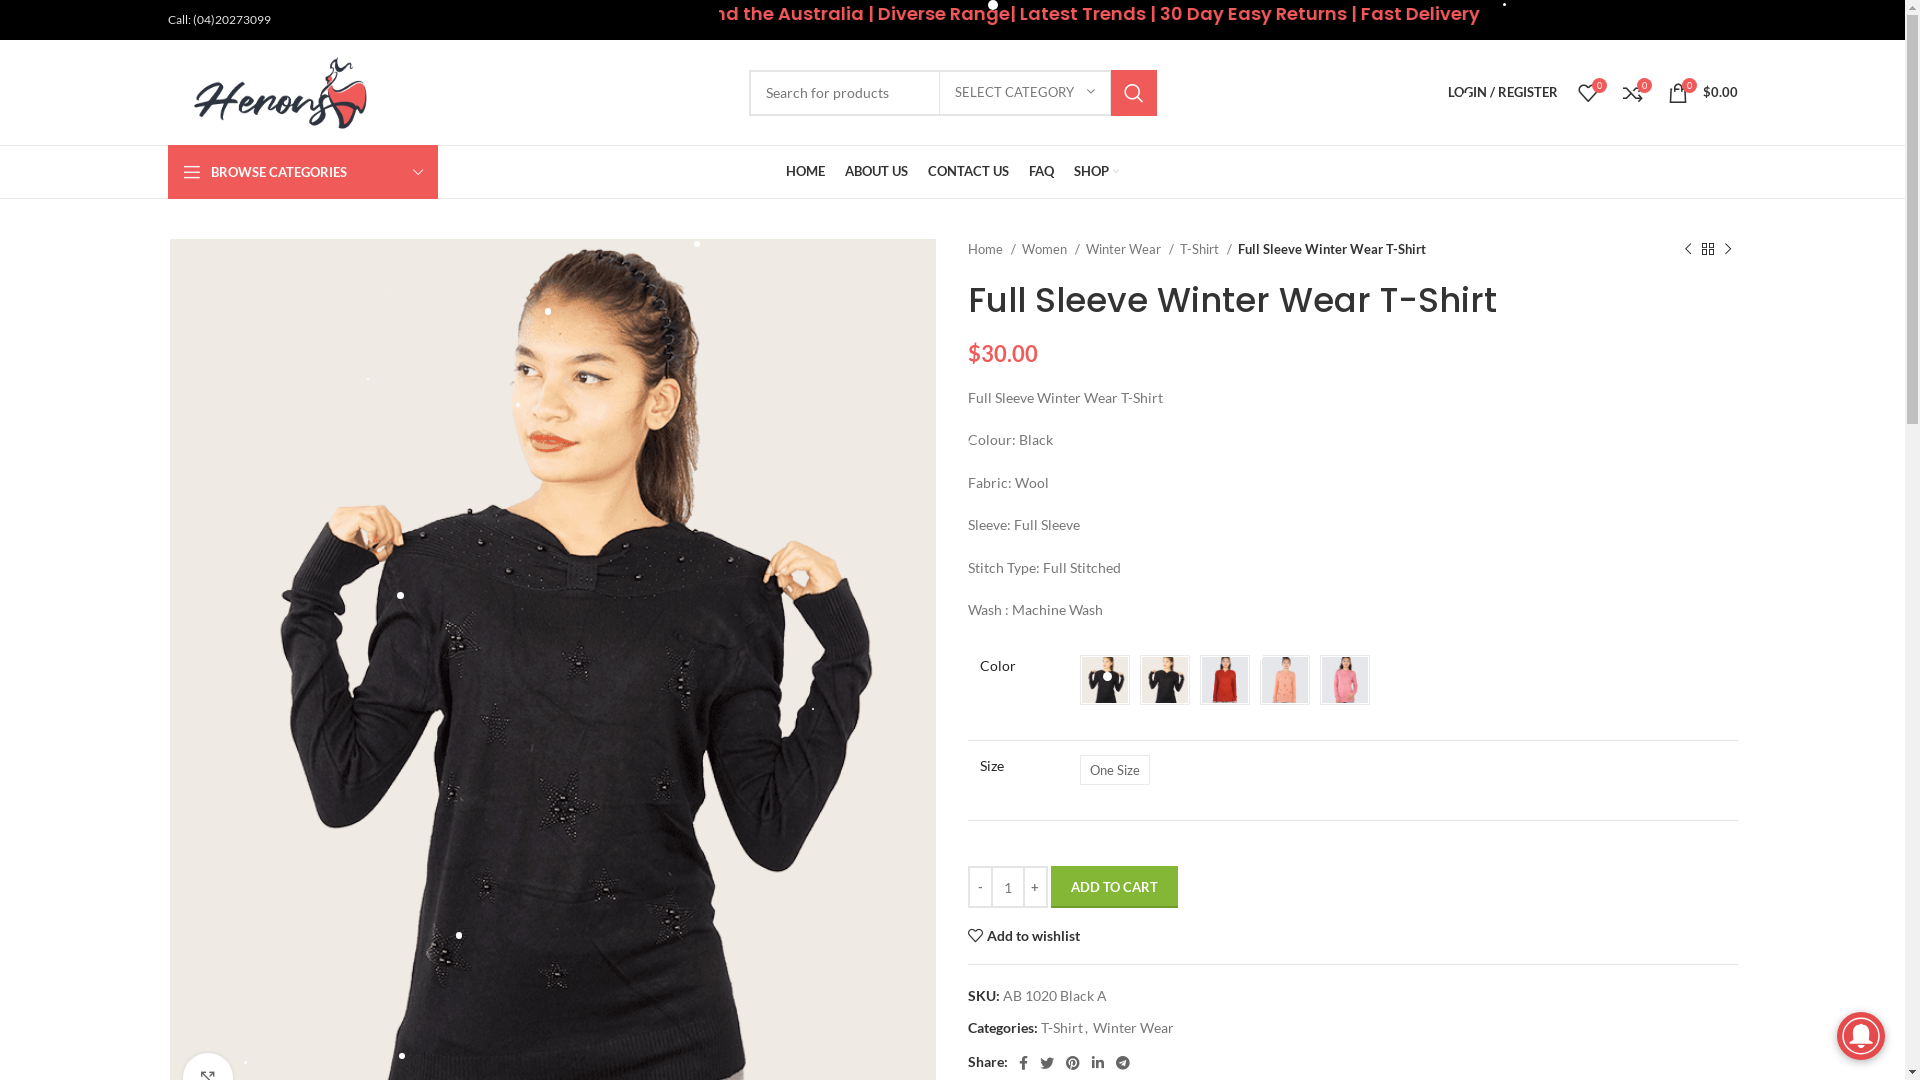 The width and height of the screenshot is (1920, 1080). Describe the element at coordinates (220, 20) in the screenshot. I see `Call: (04)20273099` at that location.